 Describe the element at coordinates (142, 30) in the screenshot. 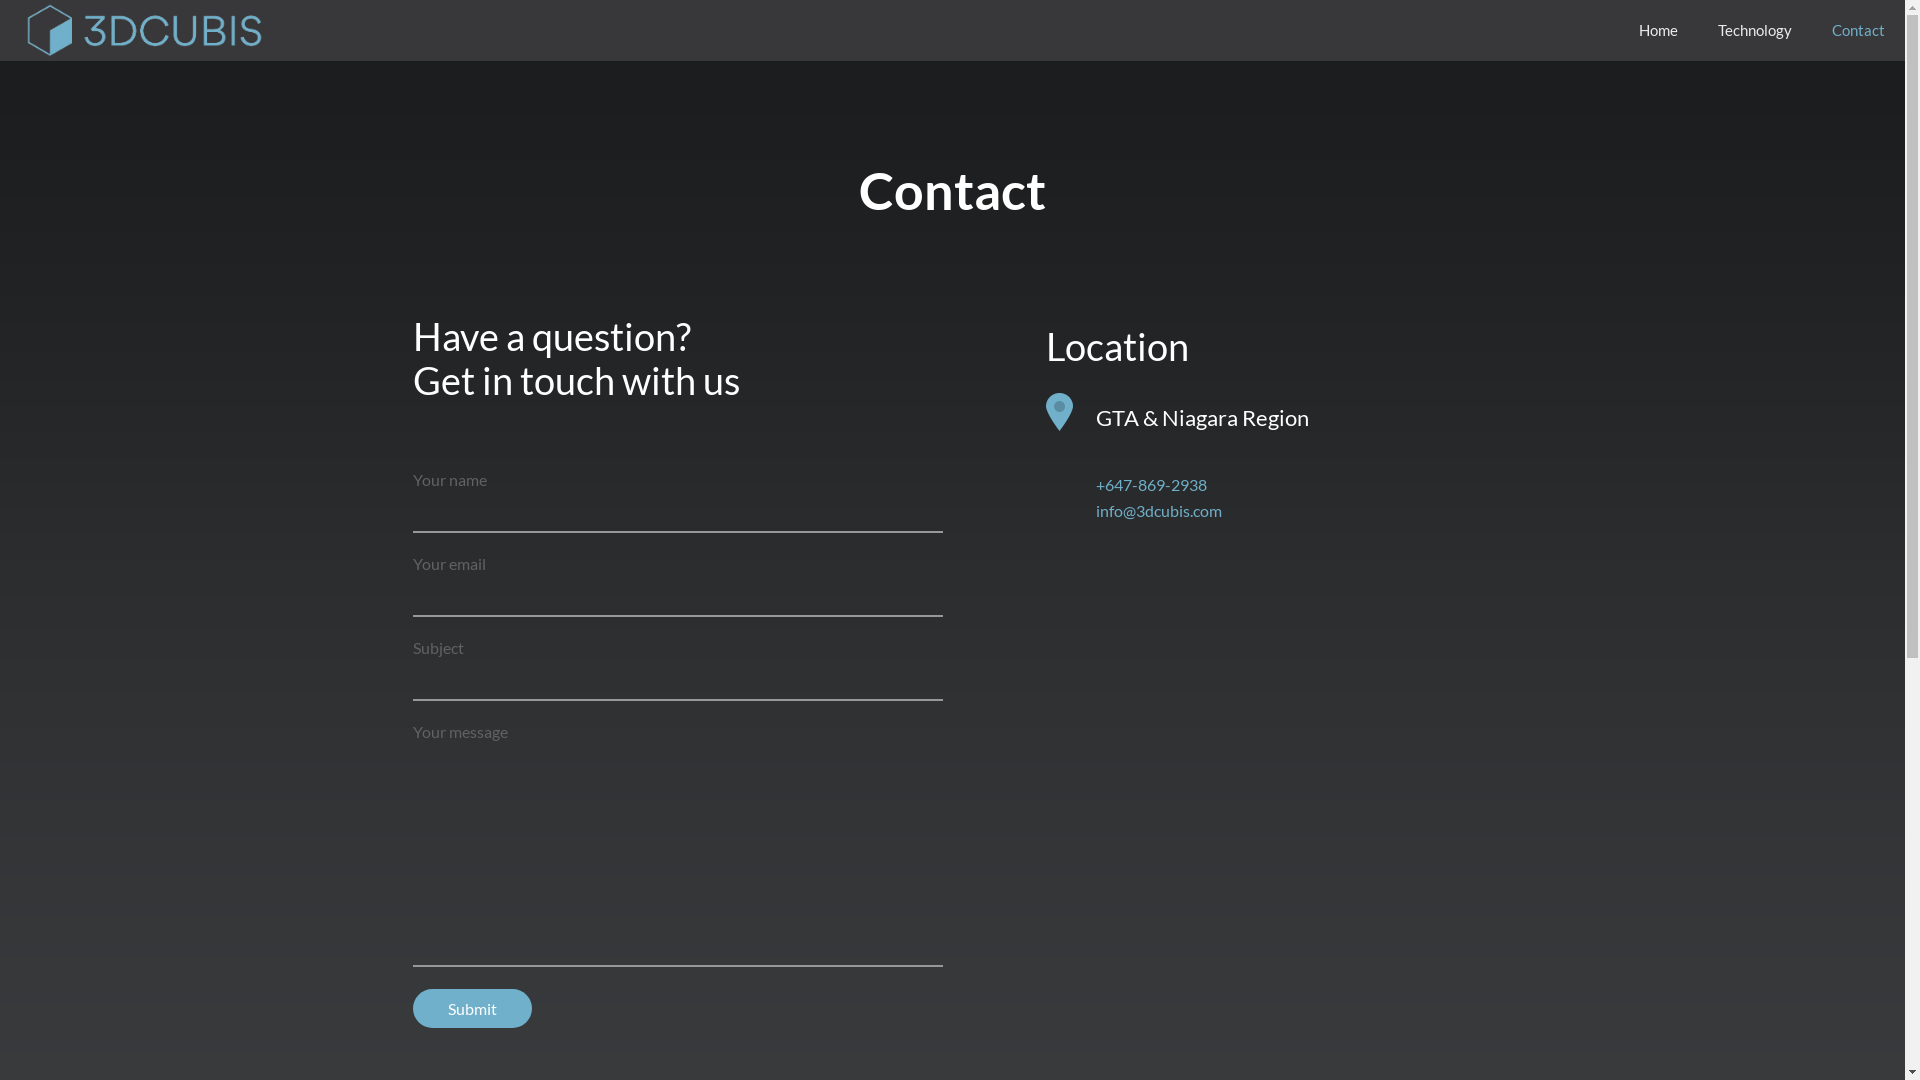

I see `3dCubis` at that location.